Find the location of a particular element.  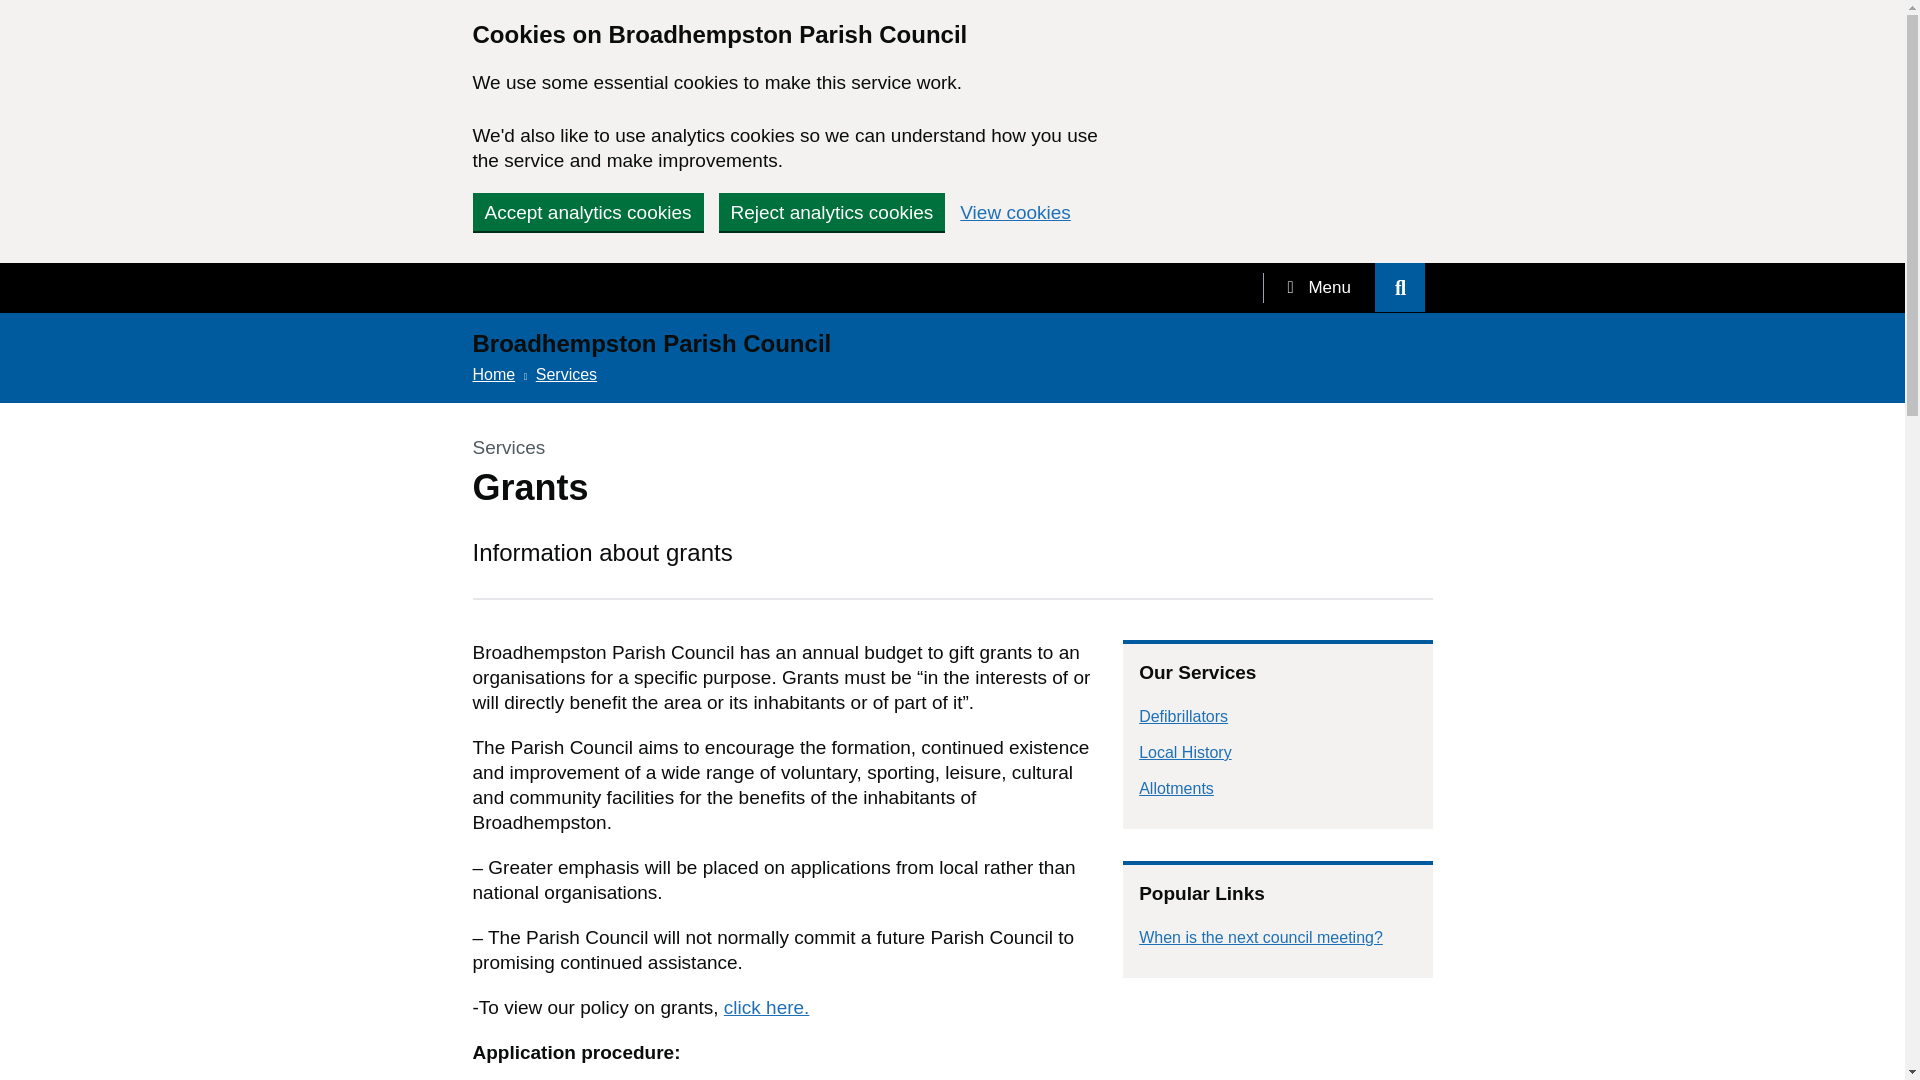

Local History is located at coordinates (1184, 752).